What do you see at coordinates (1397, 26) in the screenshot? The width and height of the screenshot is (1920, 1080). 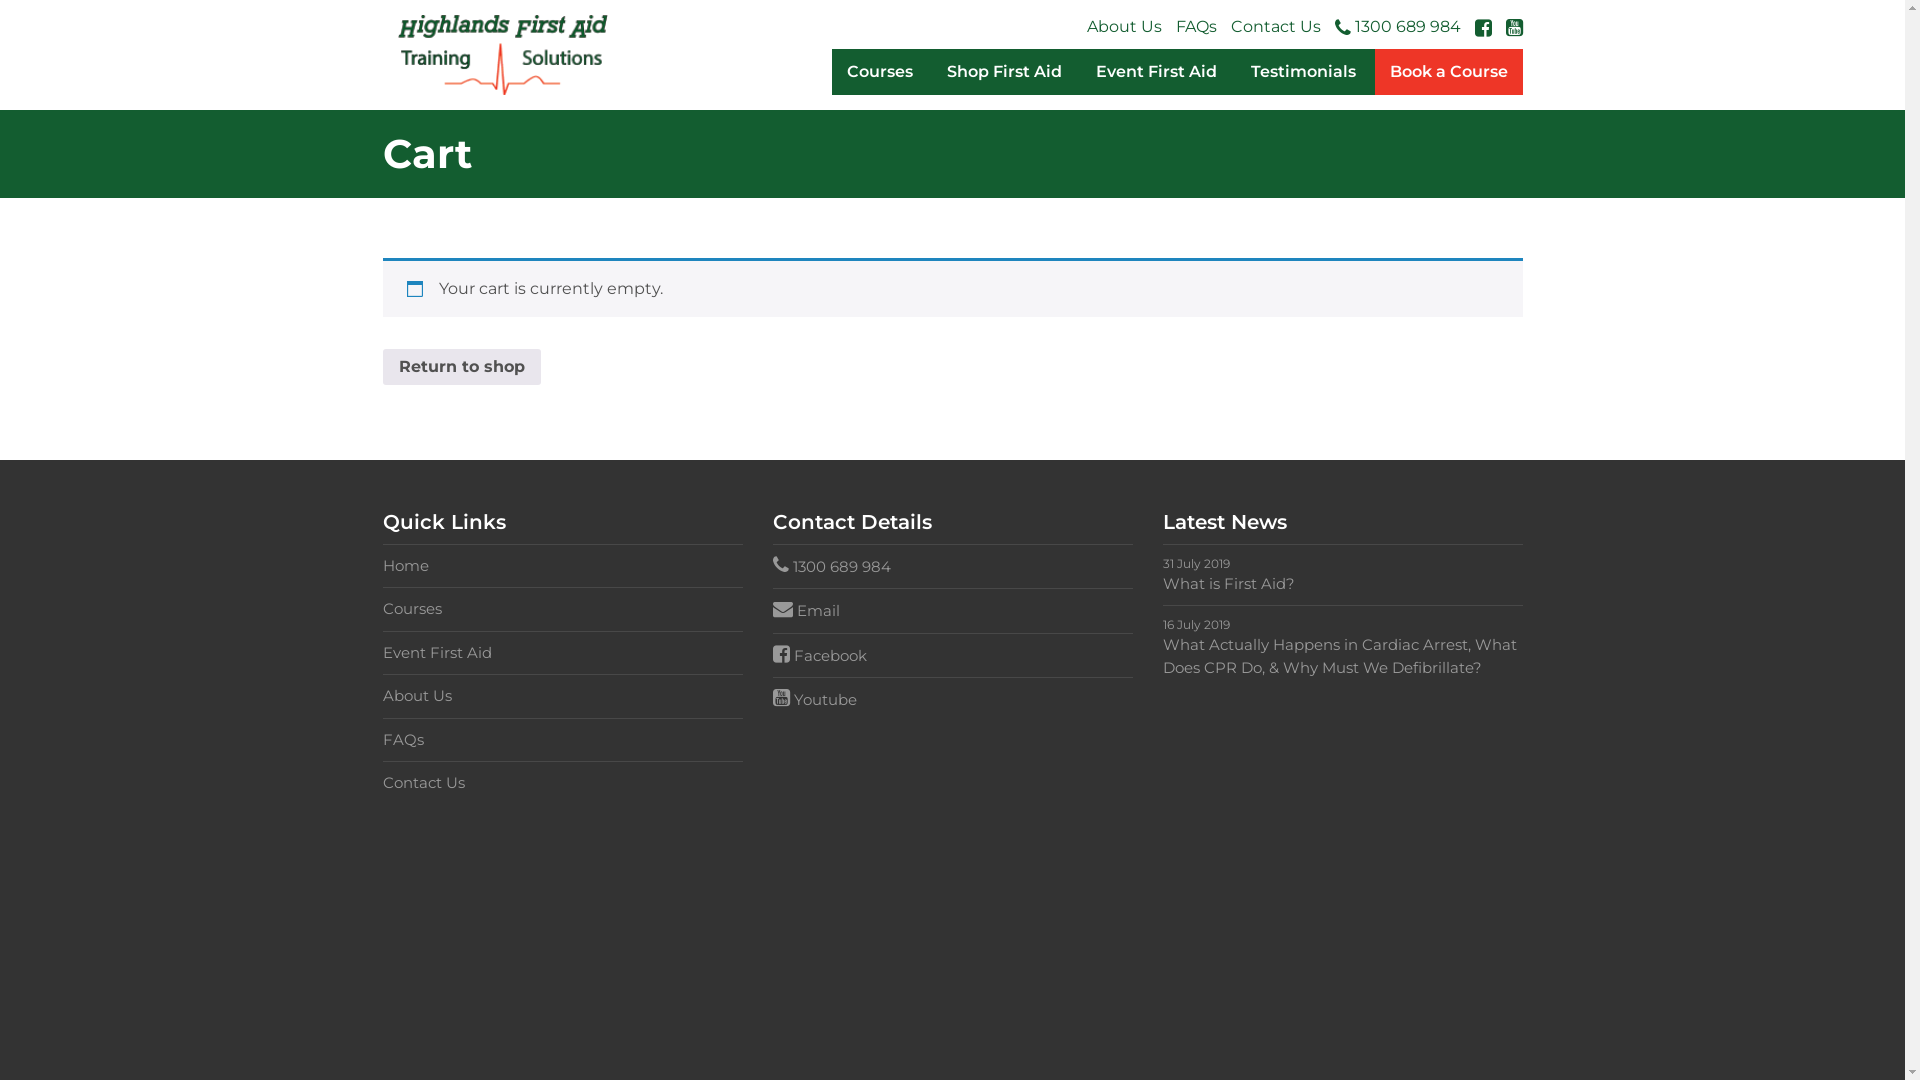 I see `1300 689 984` at bounding box center [1397, 26].